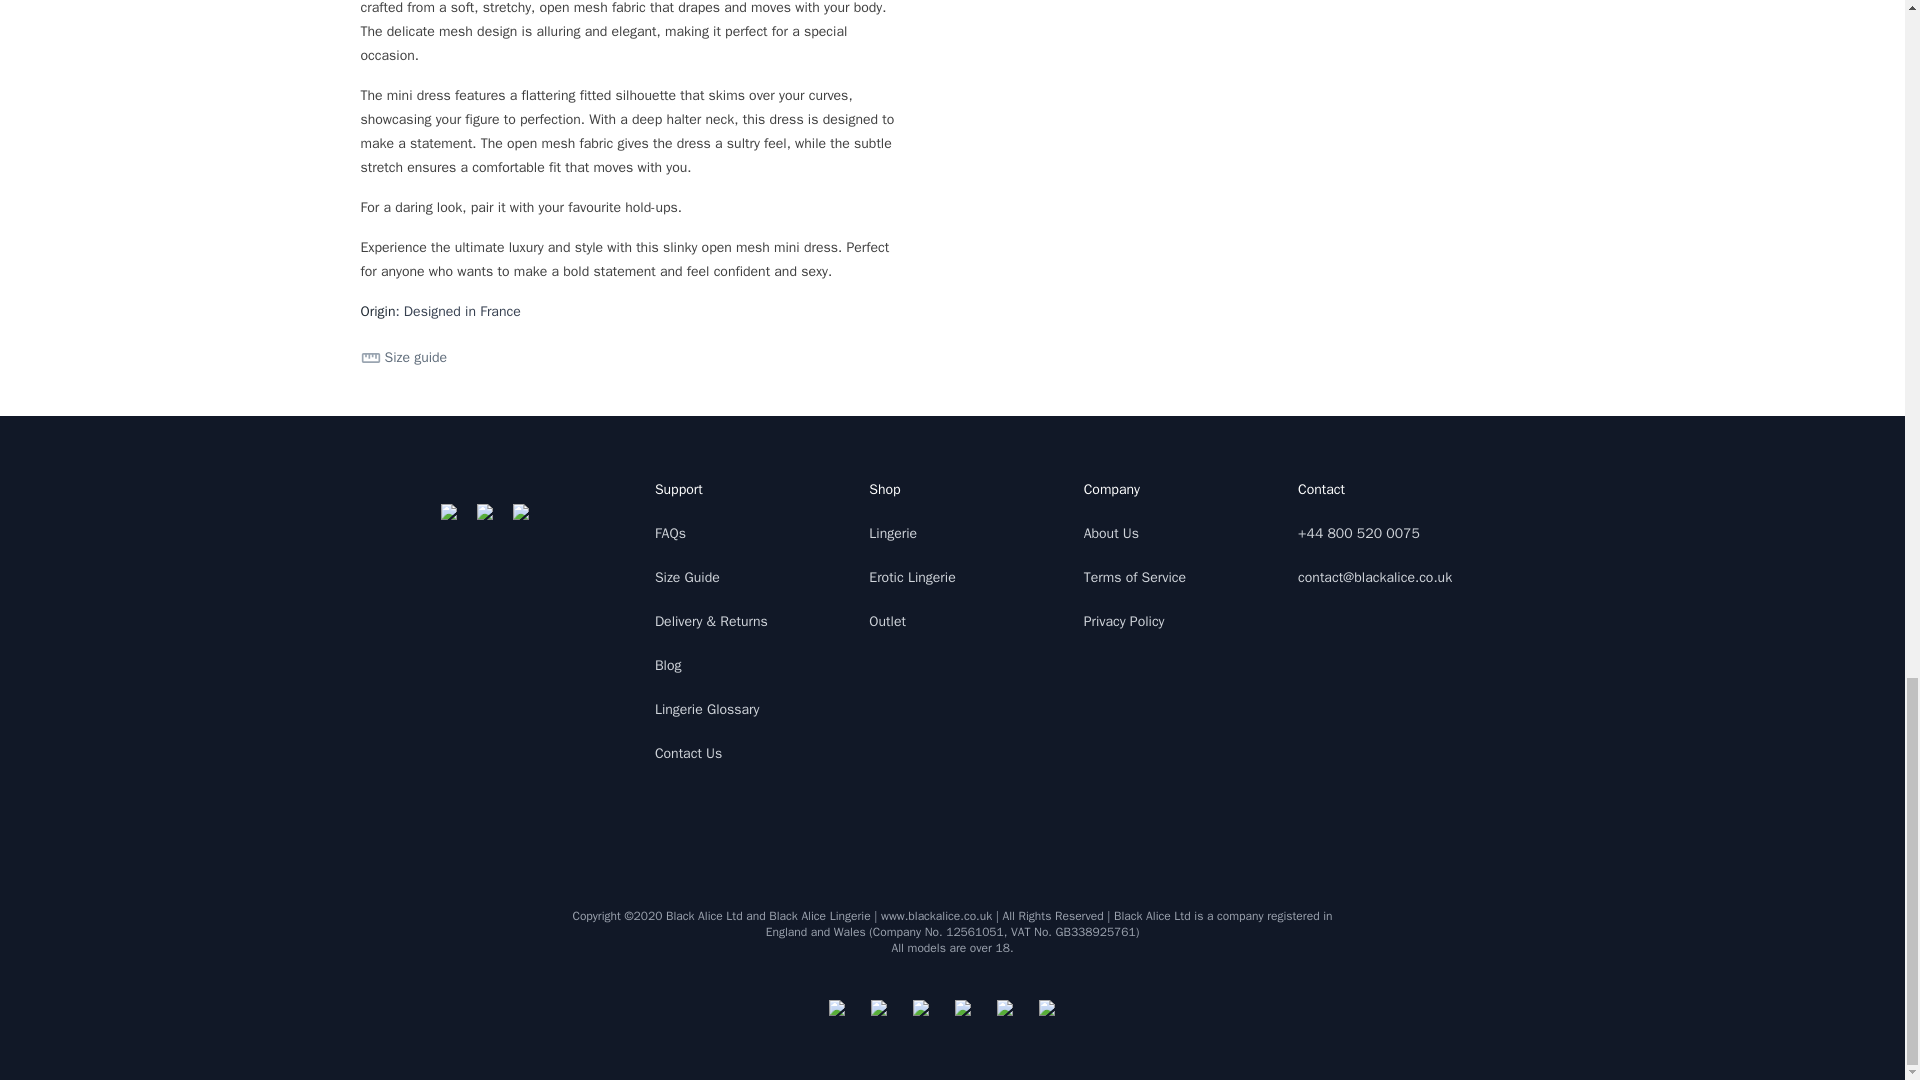 The width and height of the screenshot is (1920, 1080). I want to click on Privacy Policy, so click(1124, 621).